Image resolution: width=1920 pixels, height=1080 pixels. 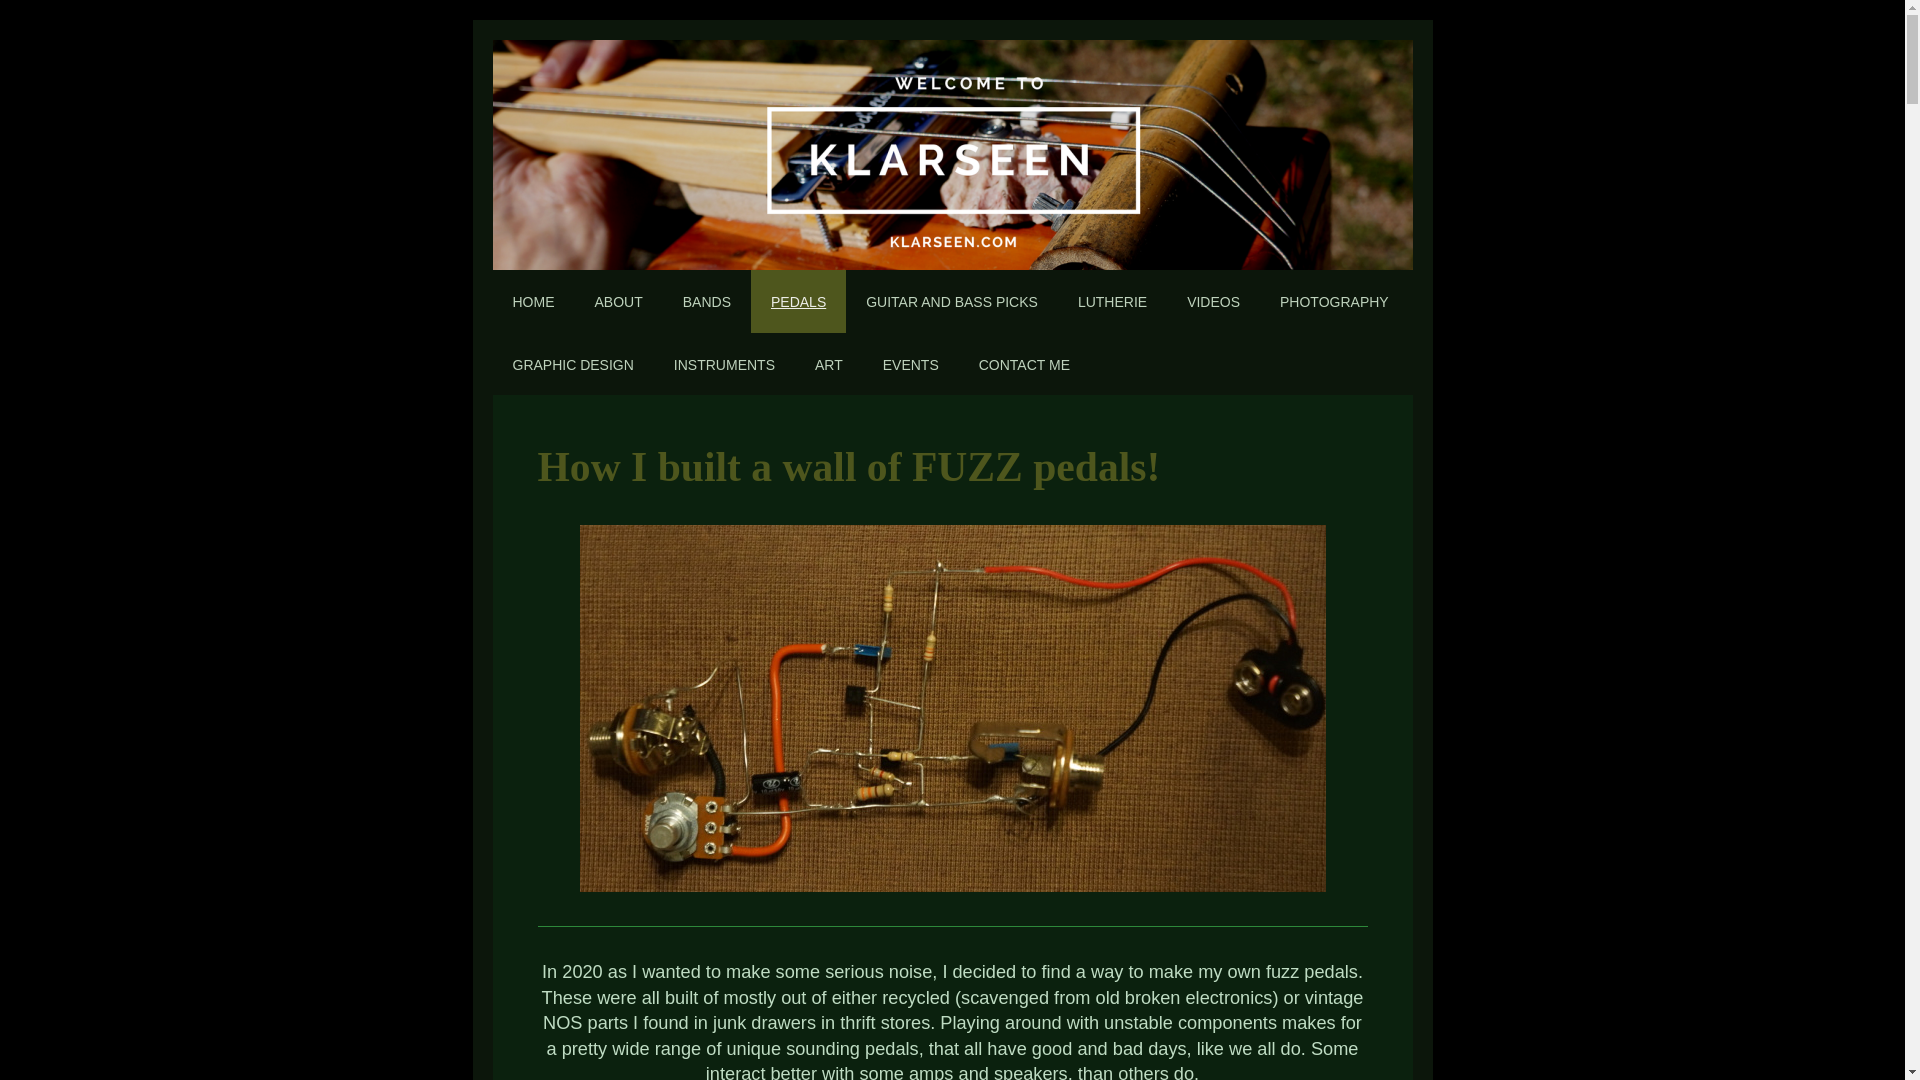 I want to click on LUTHERIE, so click(x=1112, y=301).